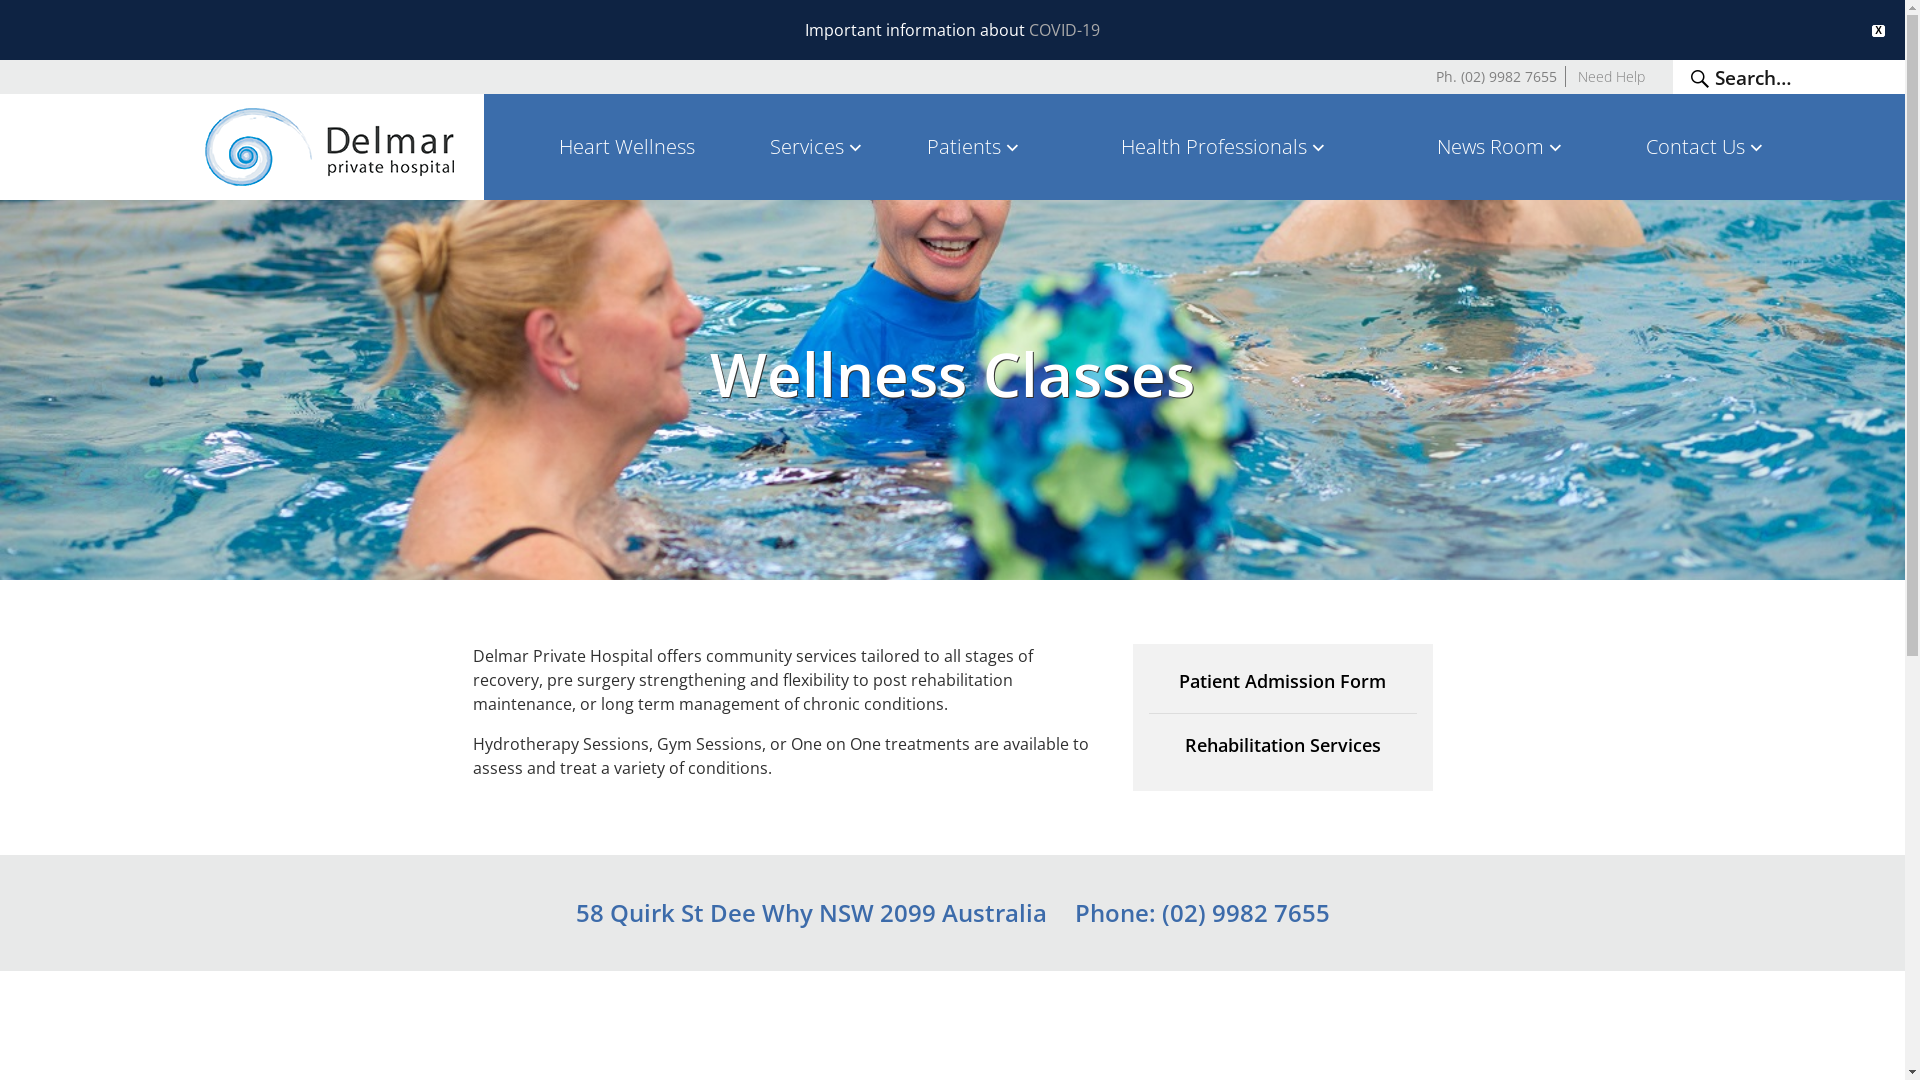  What do you see at coordinates (1612, 76) in the screenshot?
I see `Need Help` at bounding box center [1612, 76].